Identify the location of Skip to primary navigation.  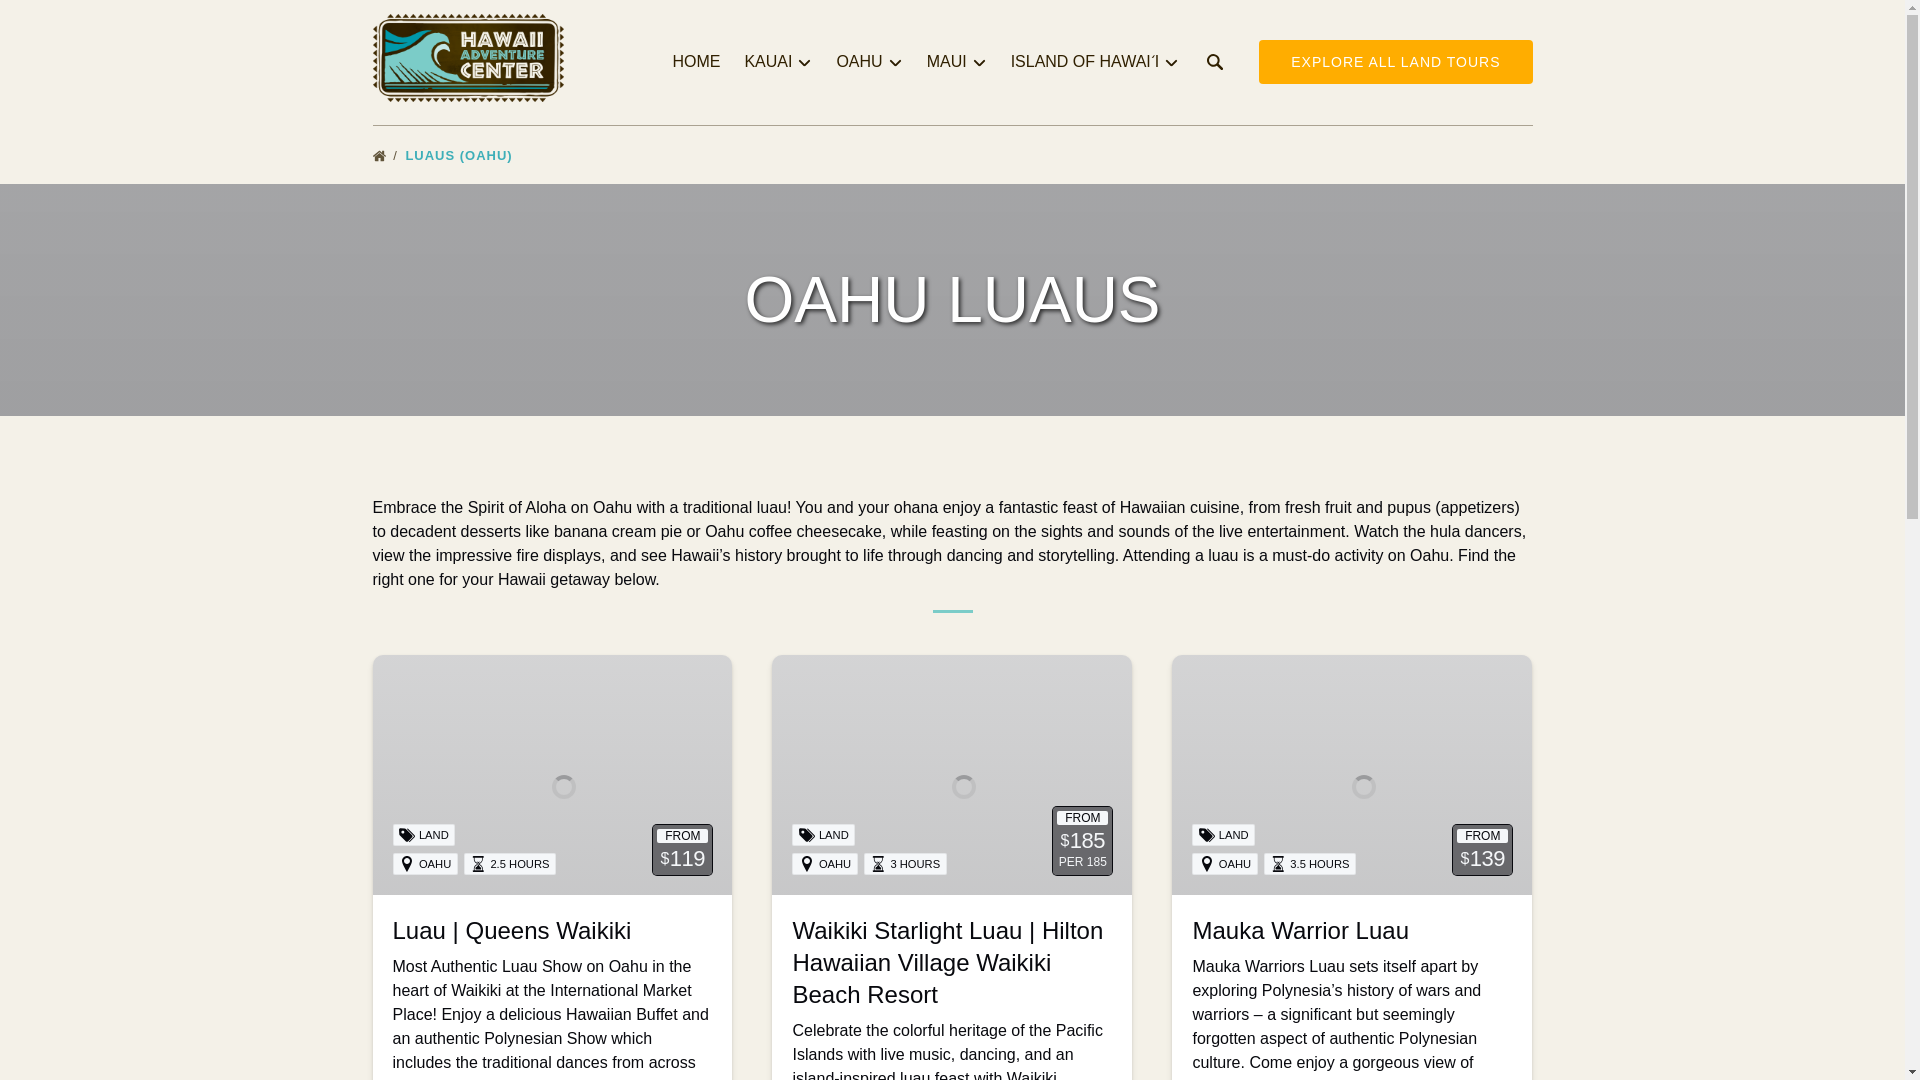
(101, 21).